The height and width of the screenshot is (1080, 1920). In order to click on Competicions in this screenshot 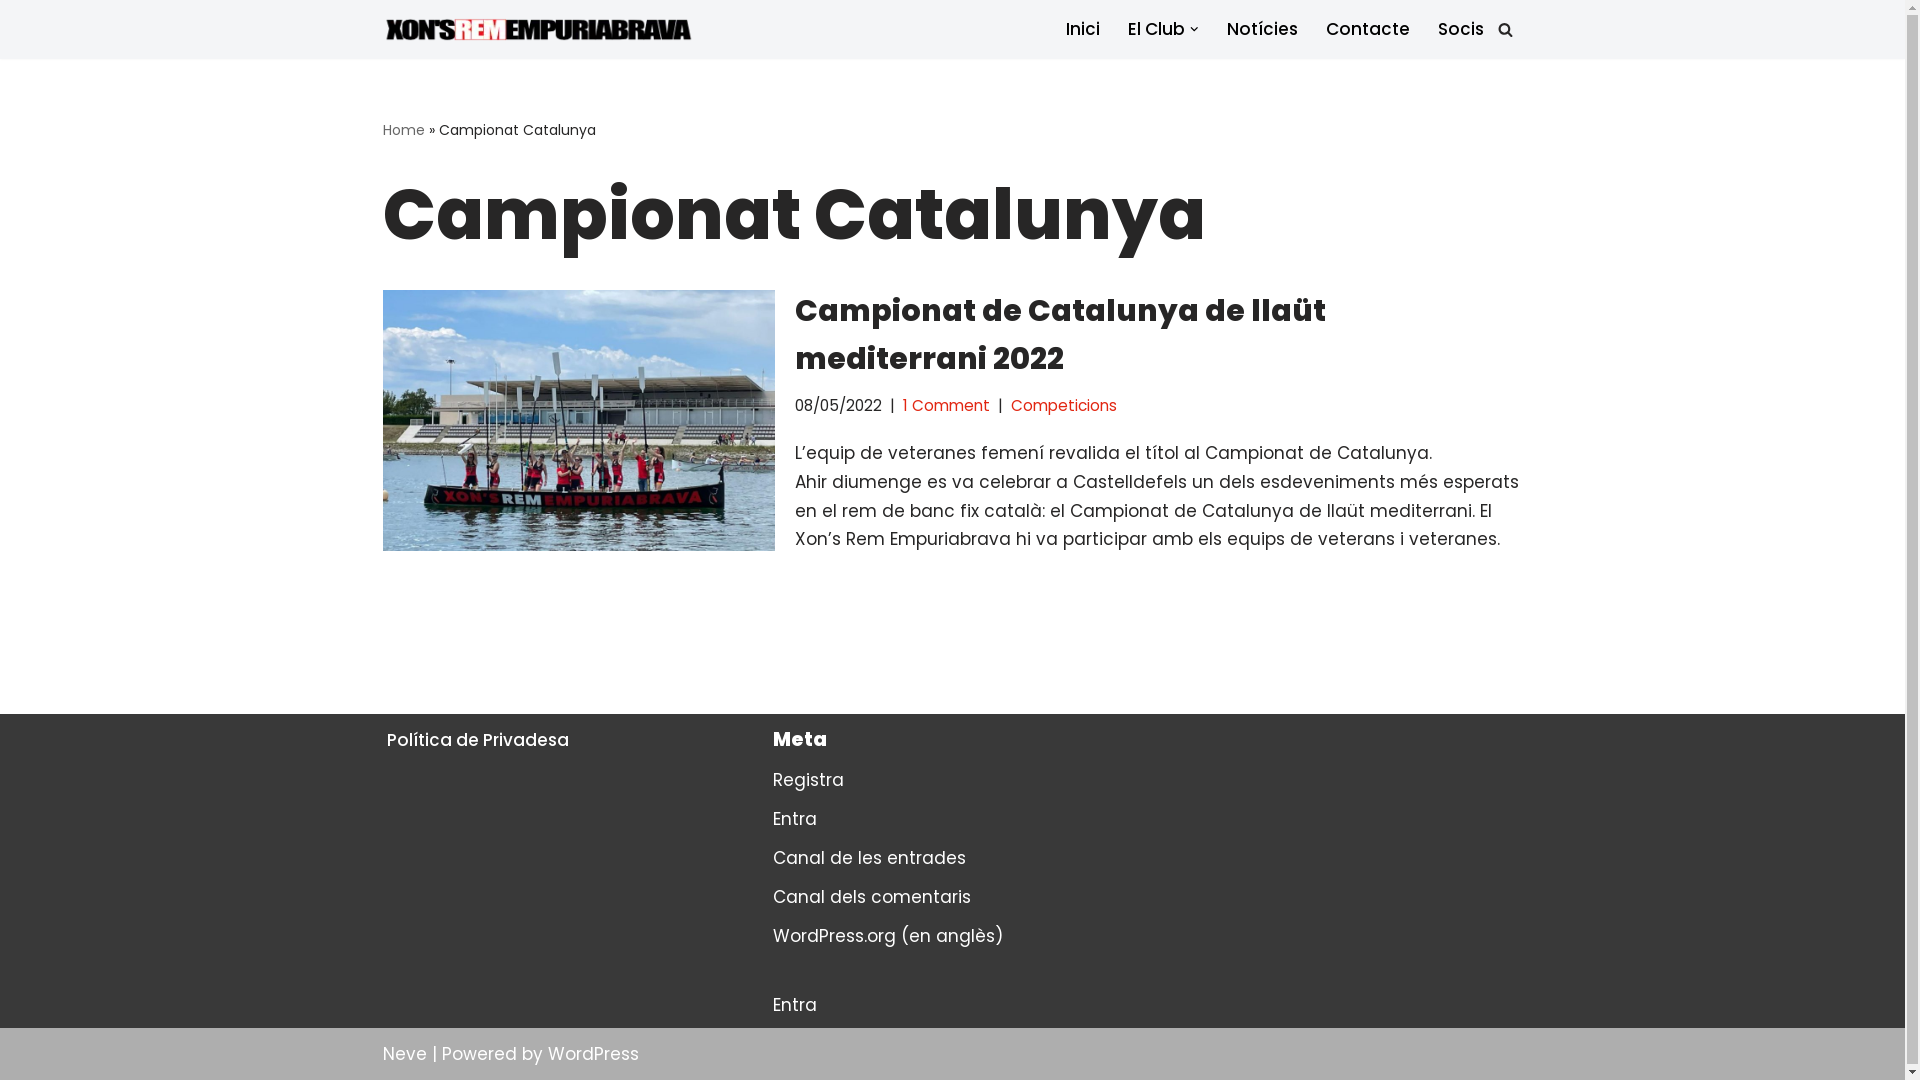, I will do `click(1062, 406)`.